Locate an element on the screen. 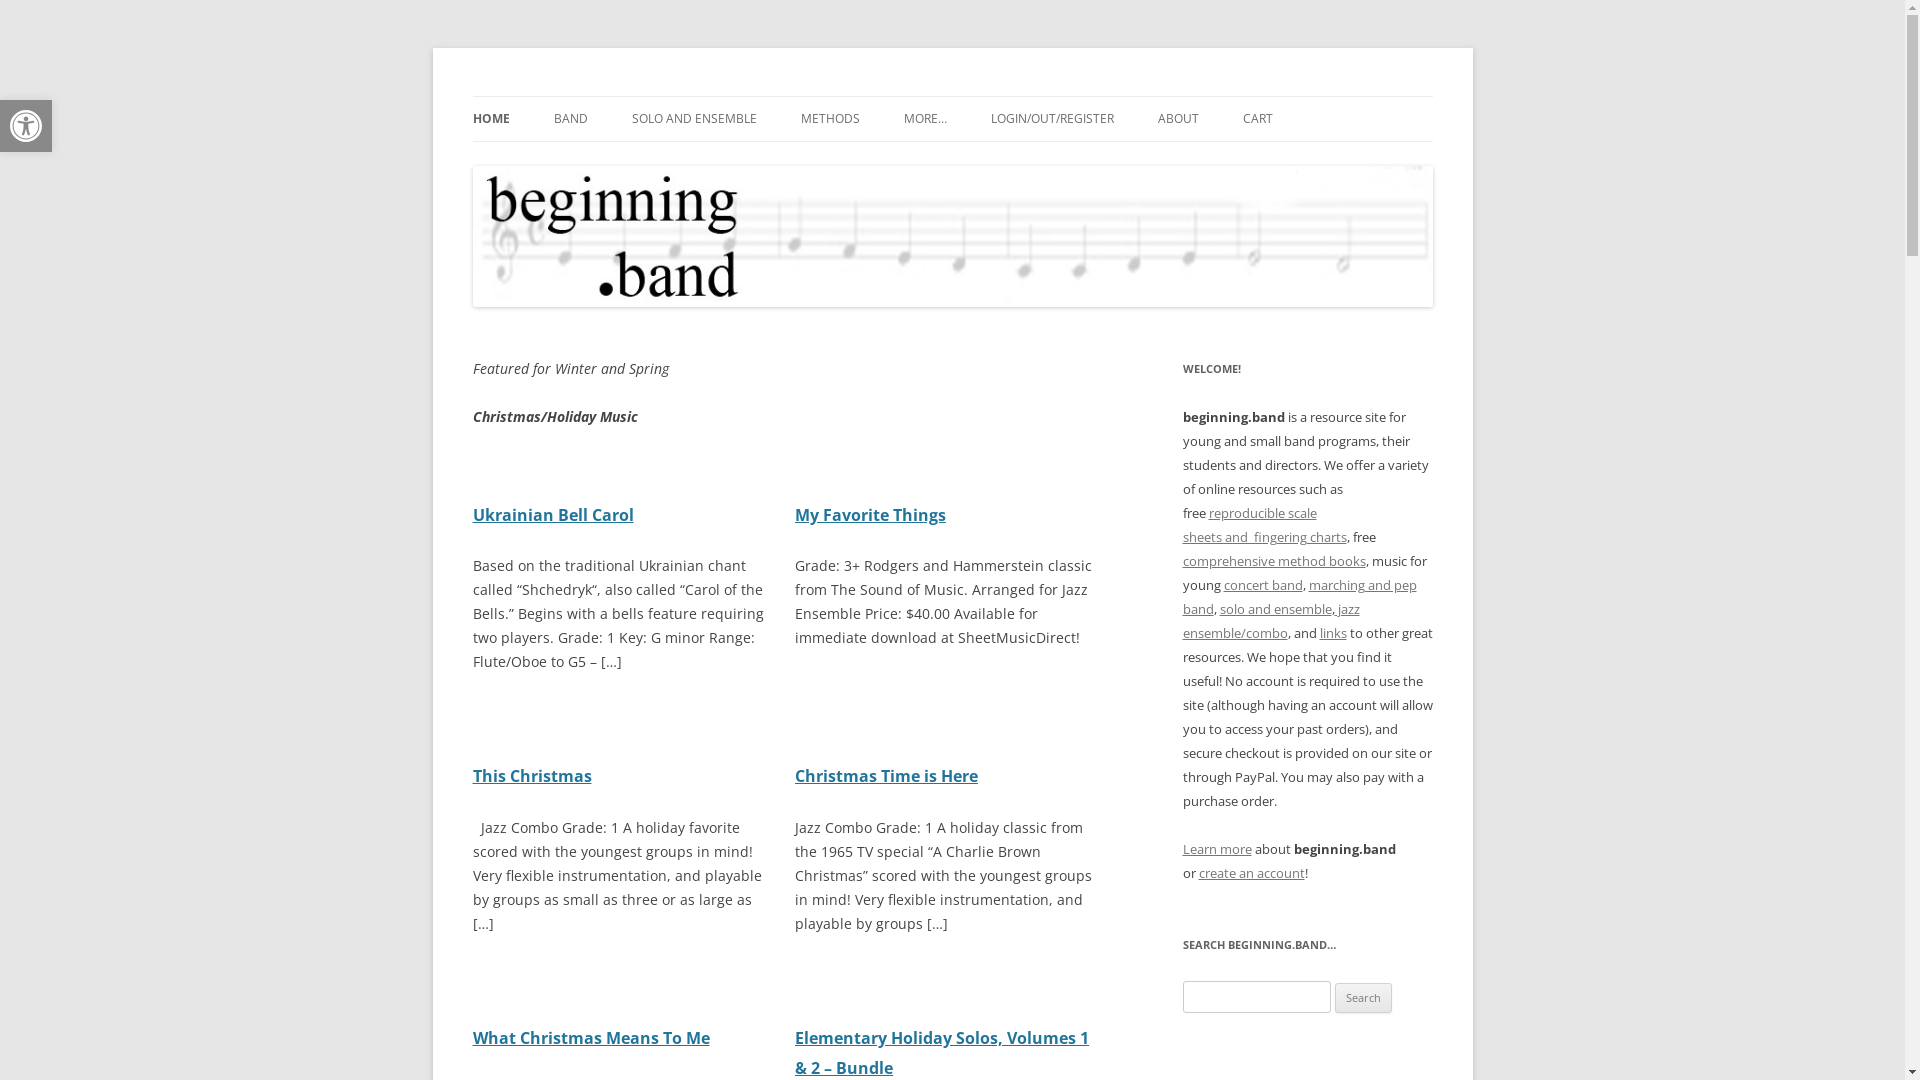 The image size is (1920, 1080). Open toolbar
Accessibility Tools is located at coordinates (26, 126).